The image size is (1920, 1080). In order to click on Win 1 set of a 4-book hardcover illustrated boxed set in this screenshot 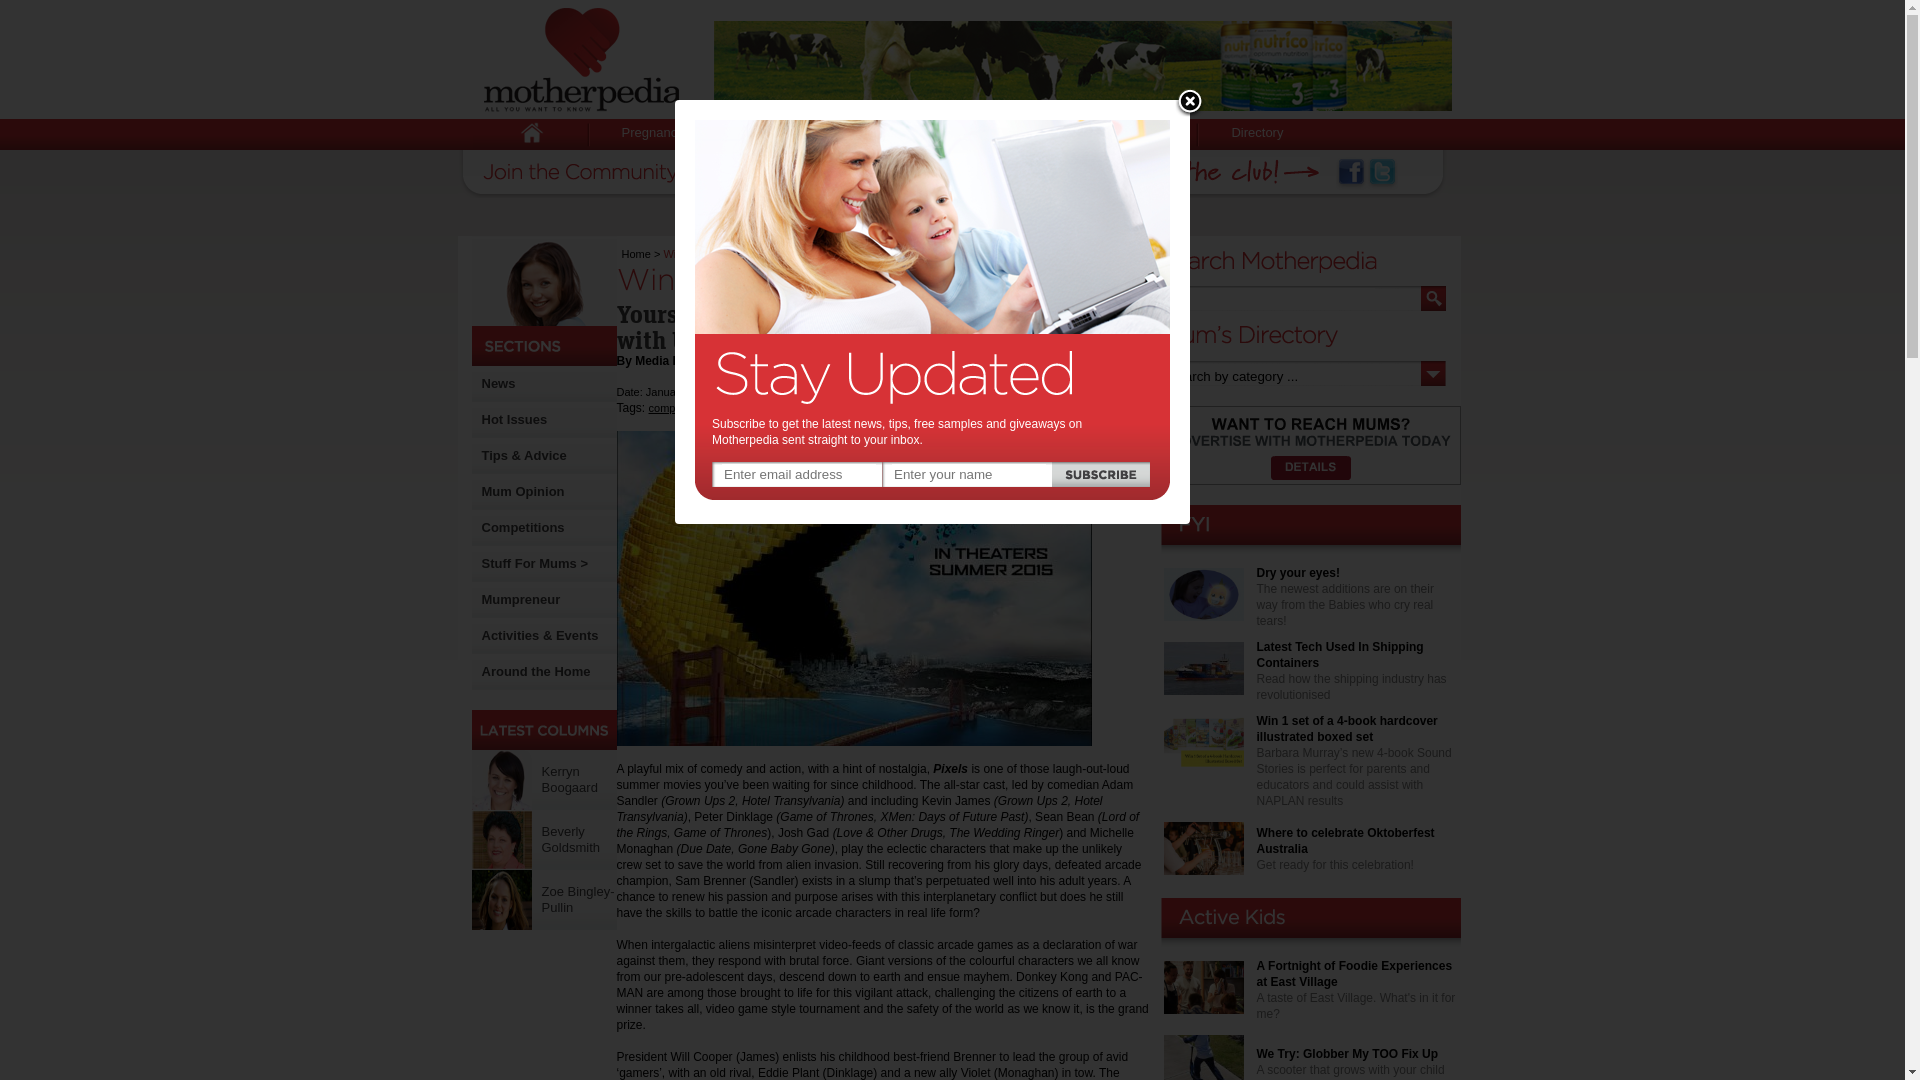, I will do `click(1346, 729)`.